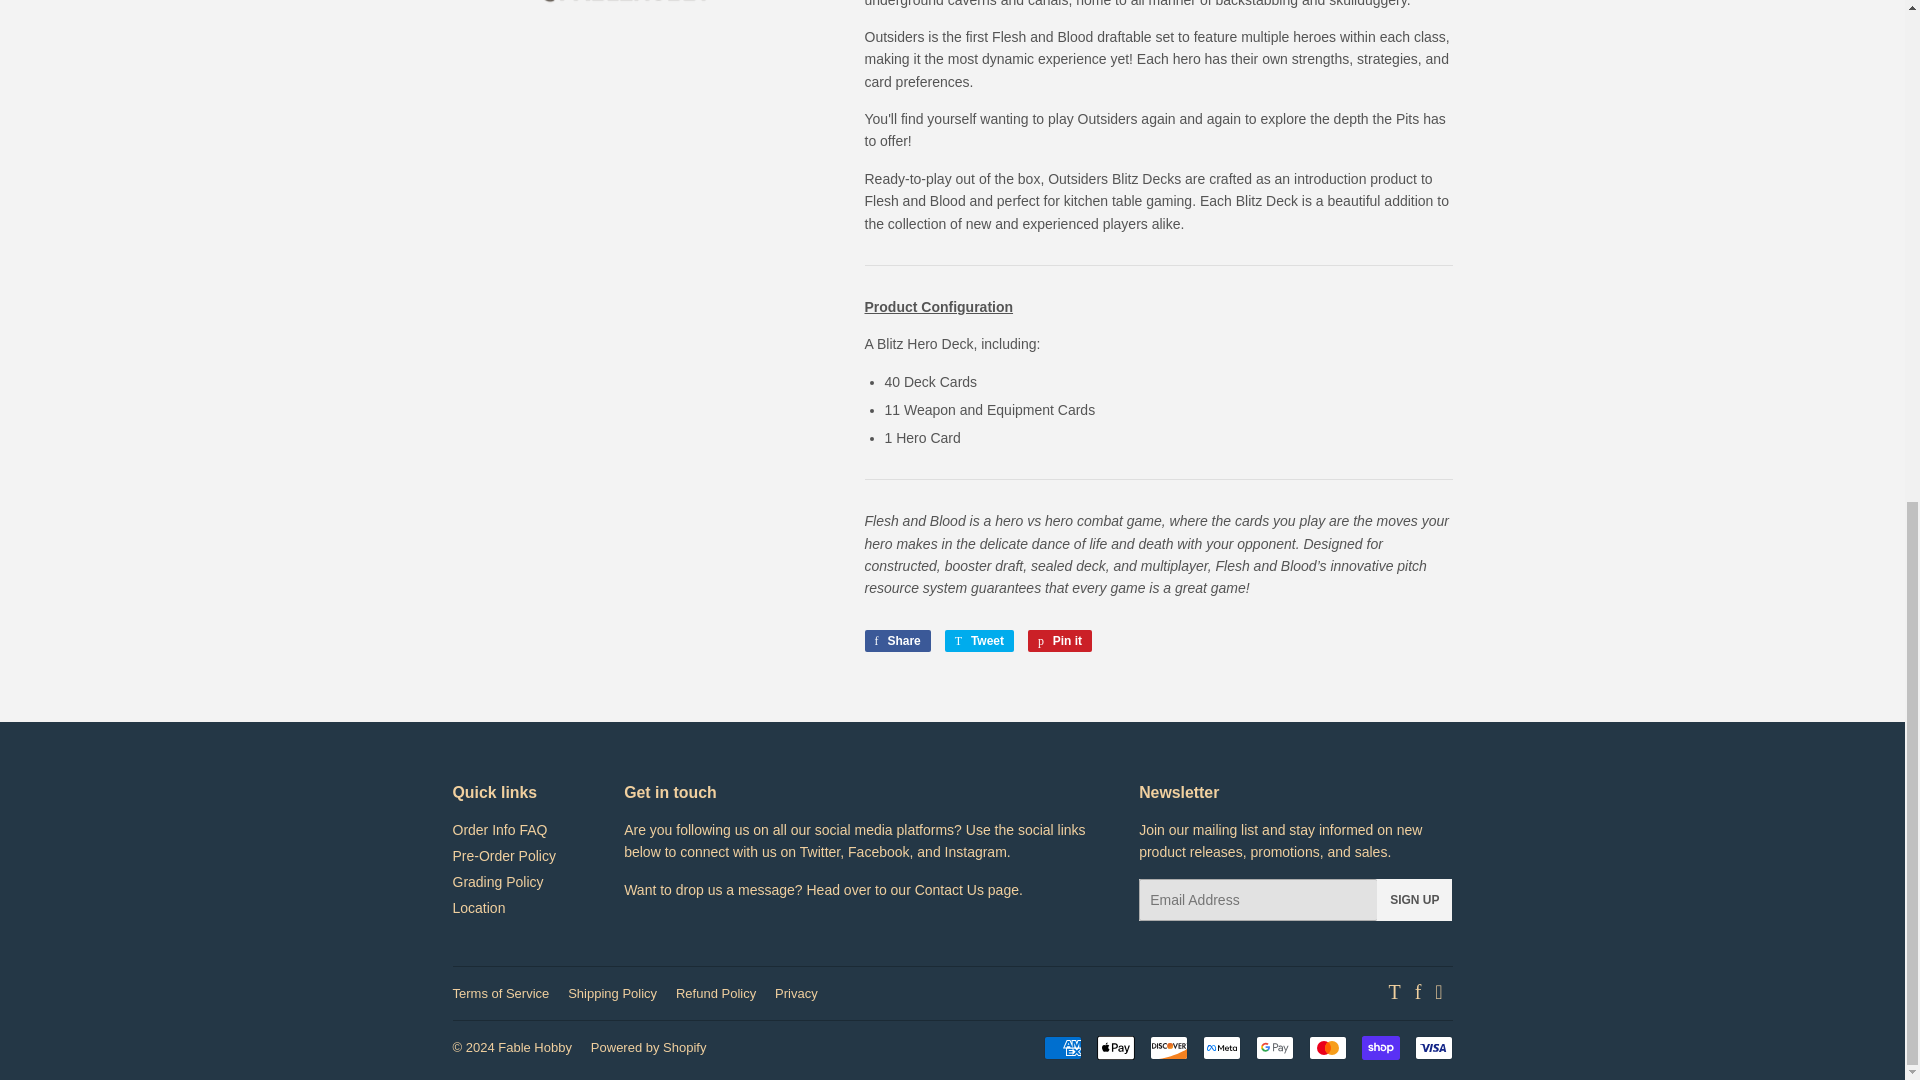  What do you see at coordinates (1169, 1047) in the screenshot?
I see `Discover` at bounding box center [1169, 1047].